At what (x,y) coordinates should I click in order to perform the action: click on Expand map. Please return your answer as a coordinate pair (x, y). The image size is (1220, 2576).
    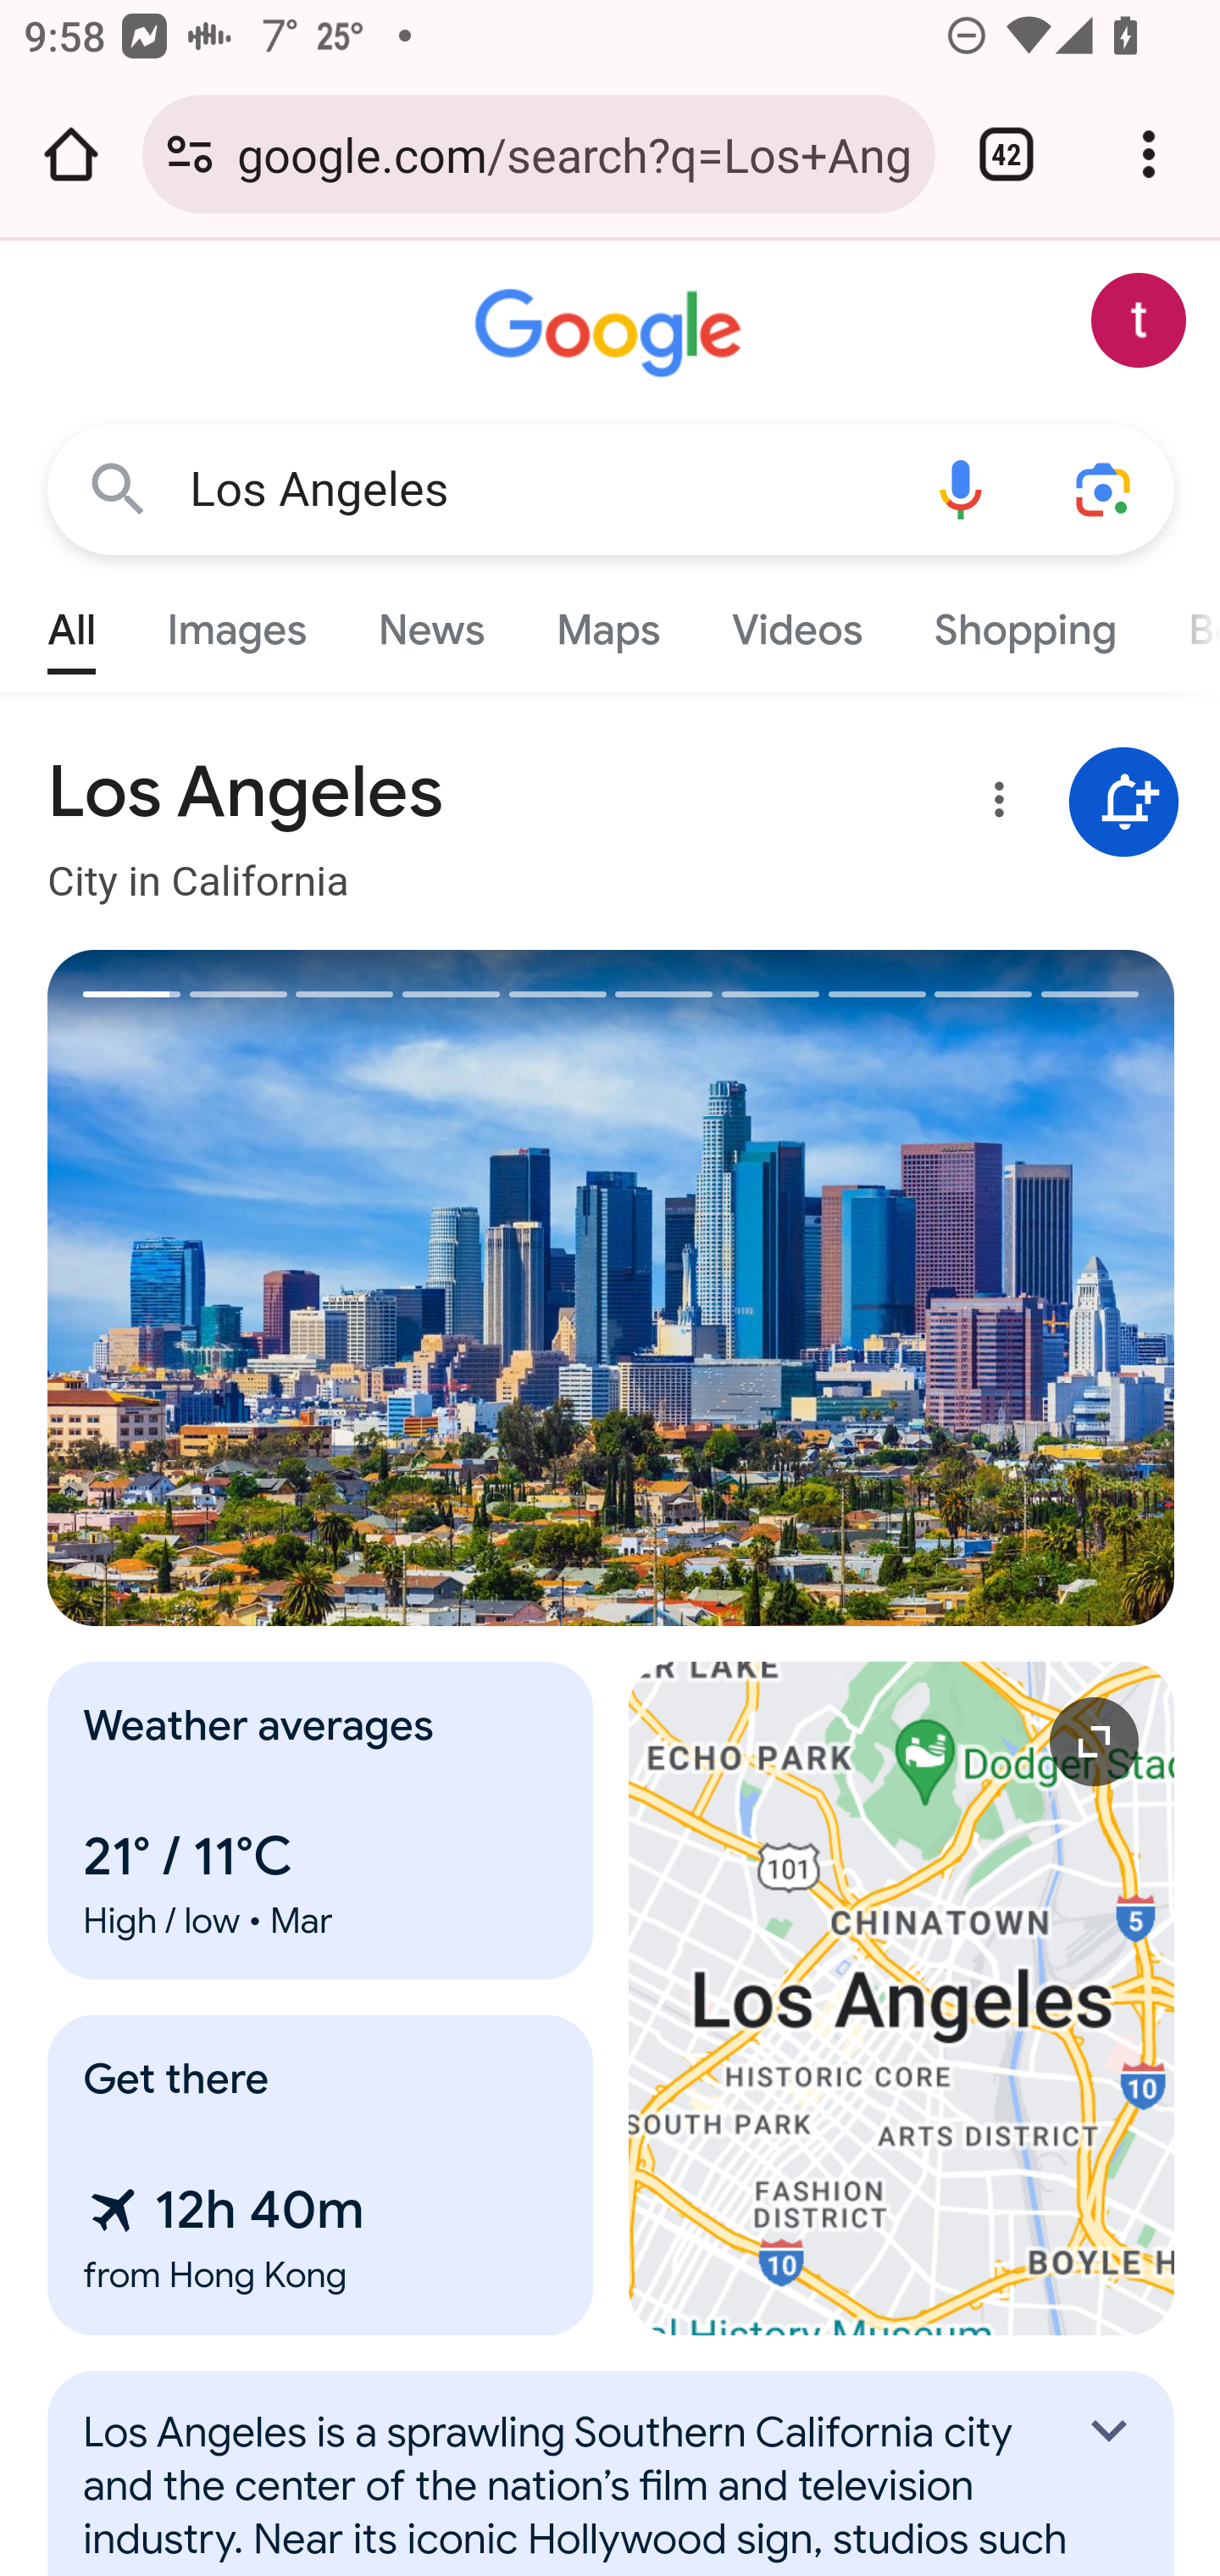
    Looking at the image, I should click on (902, 1998).